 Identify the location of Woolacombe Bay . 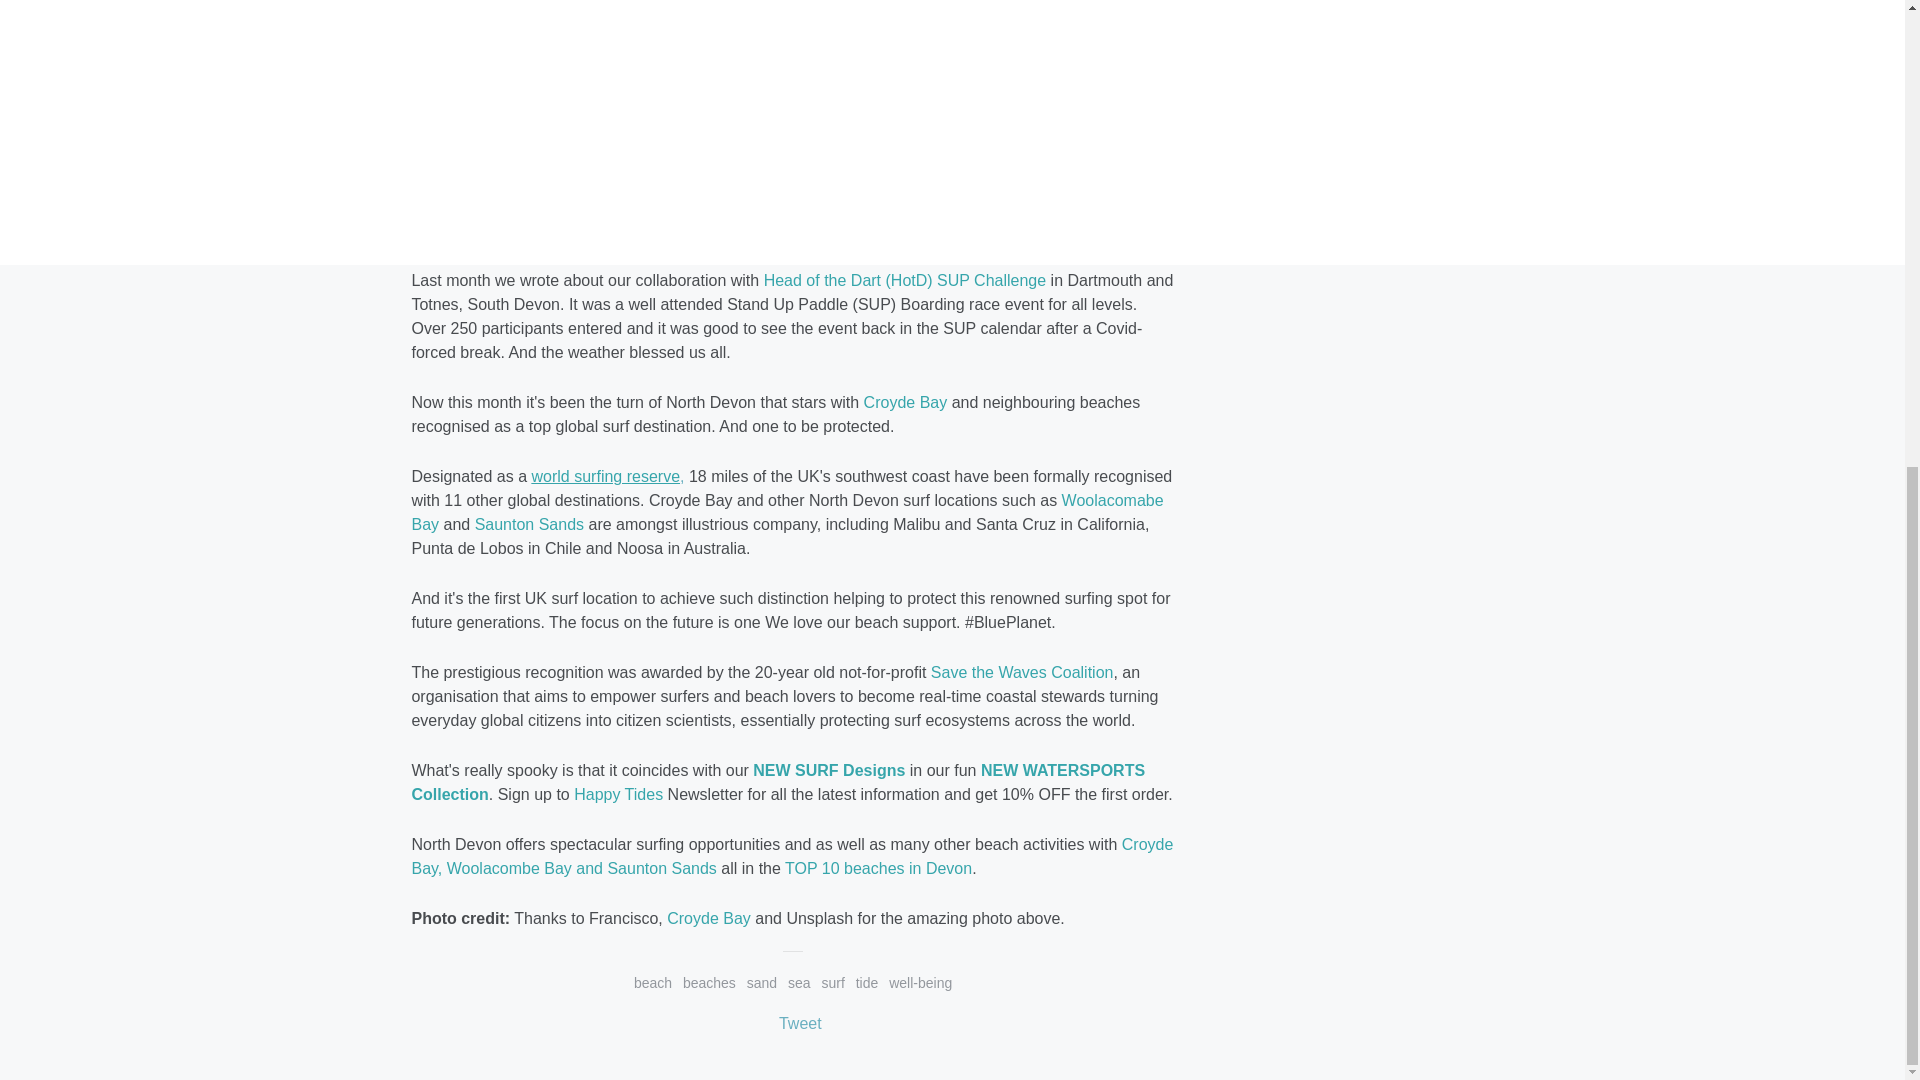
(786, 512).